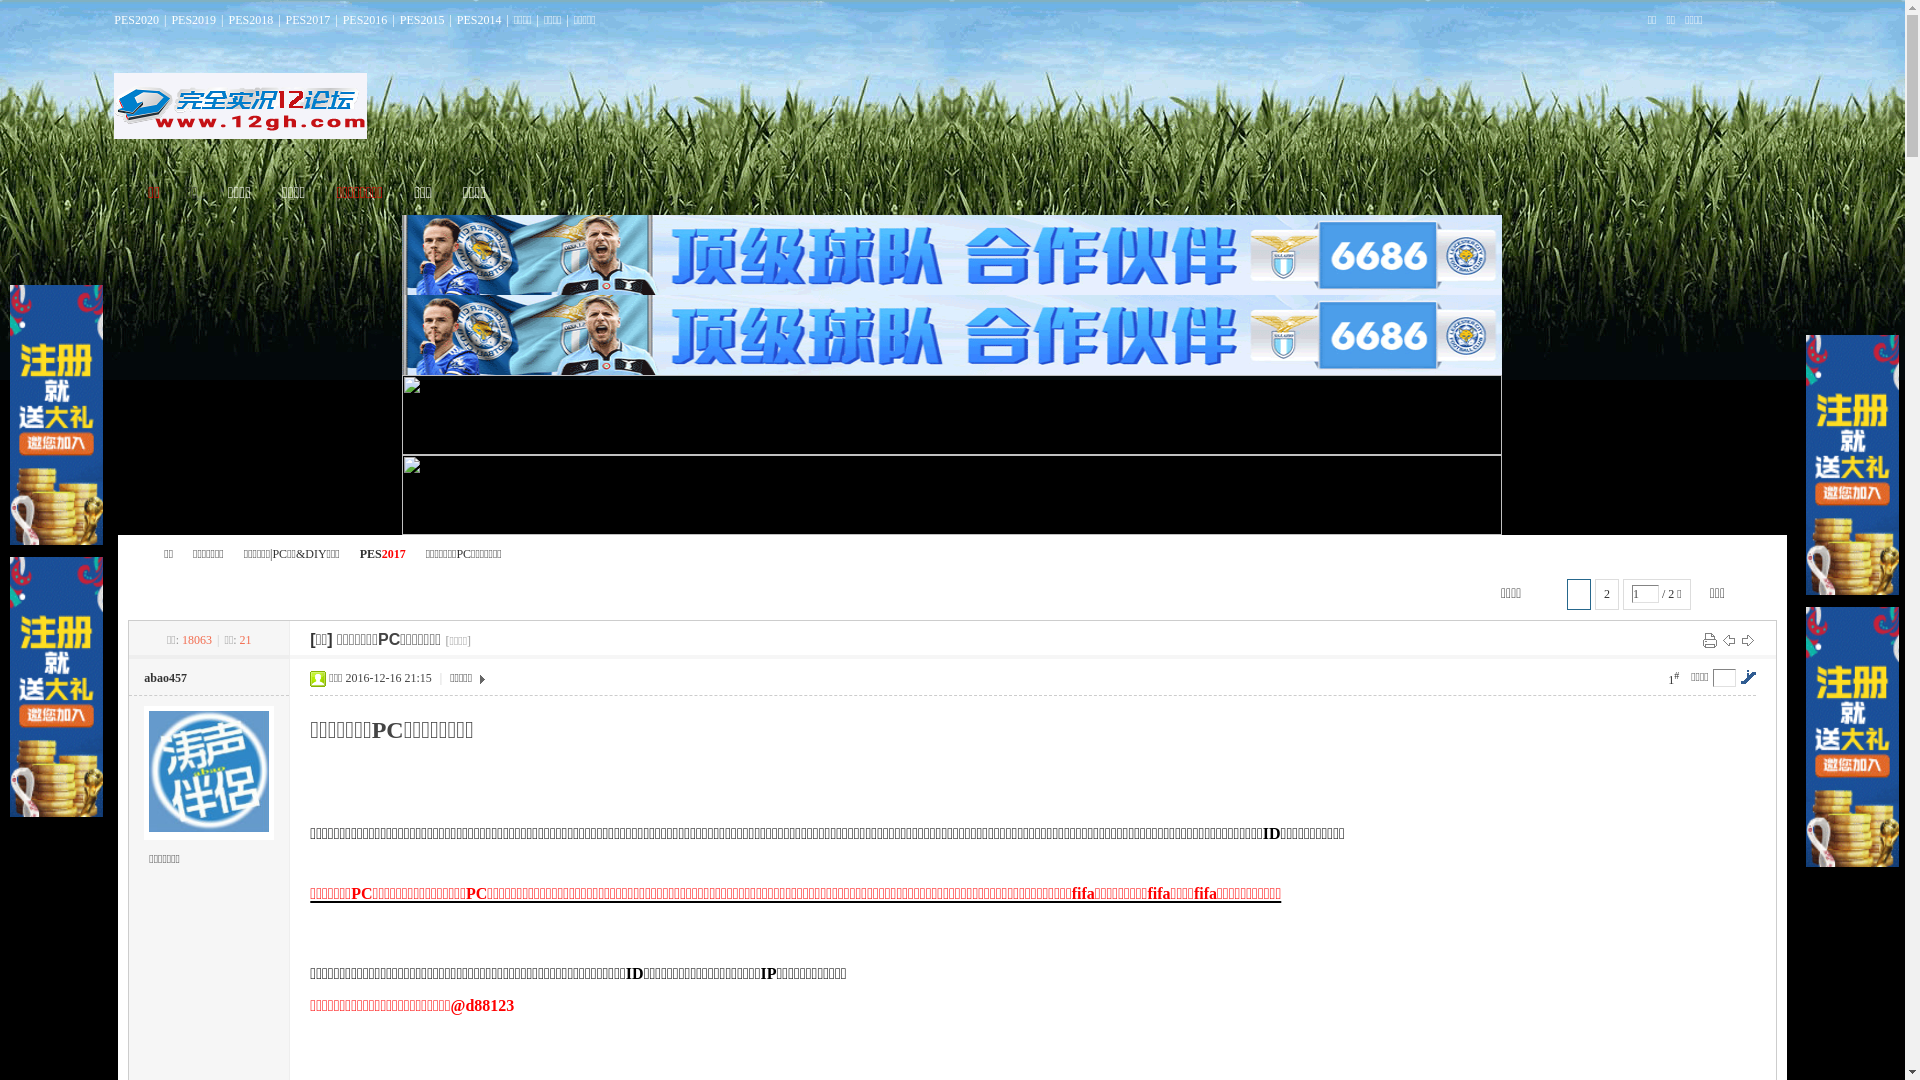 The image size is (1920, 1080). I want to click on 2, so click(1607, 594).